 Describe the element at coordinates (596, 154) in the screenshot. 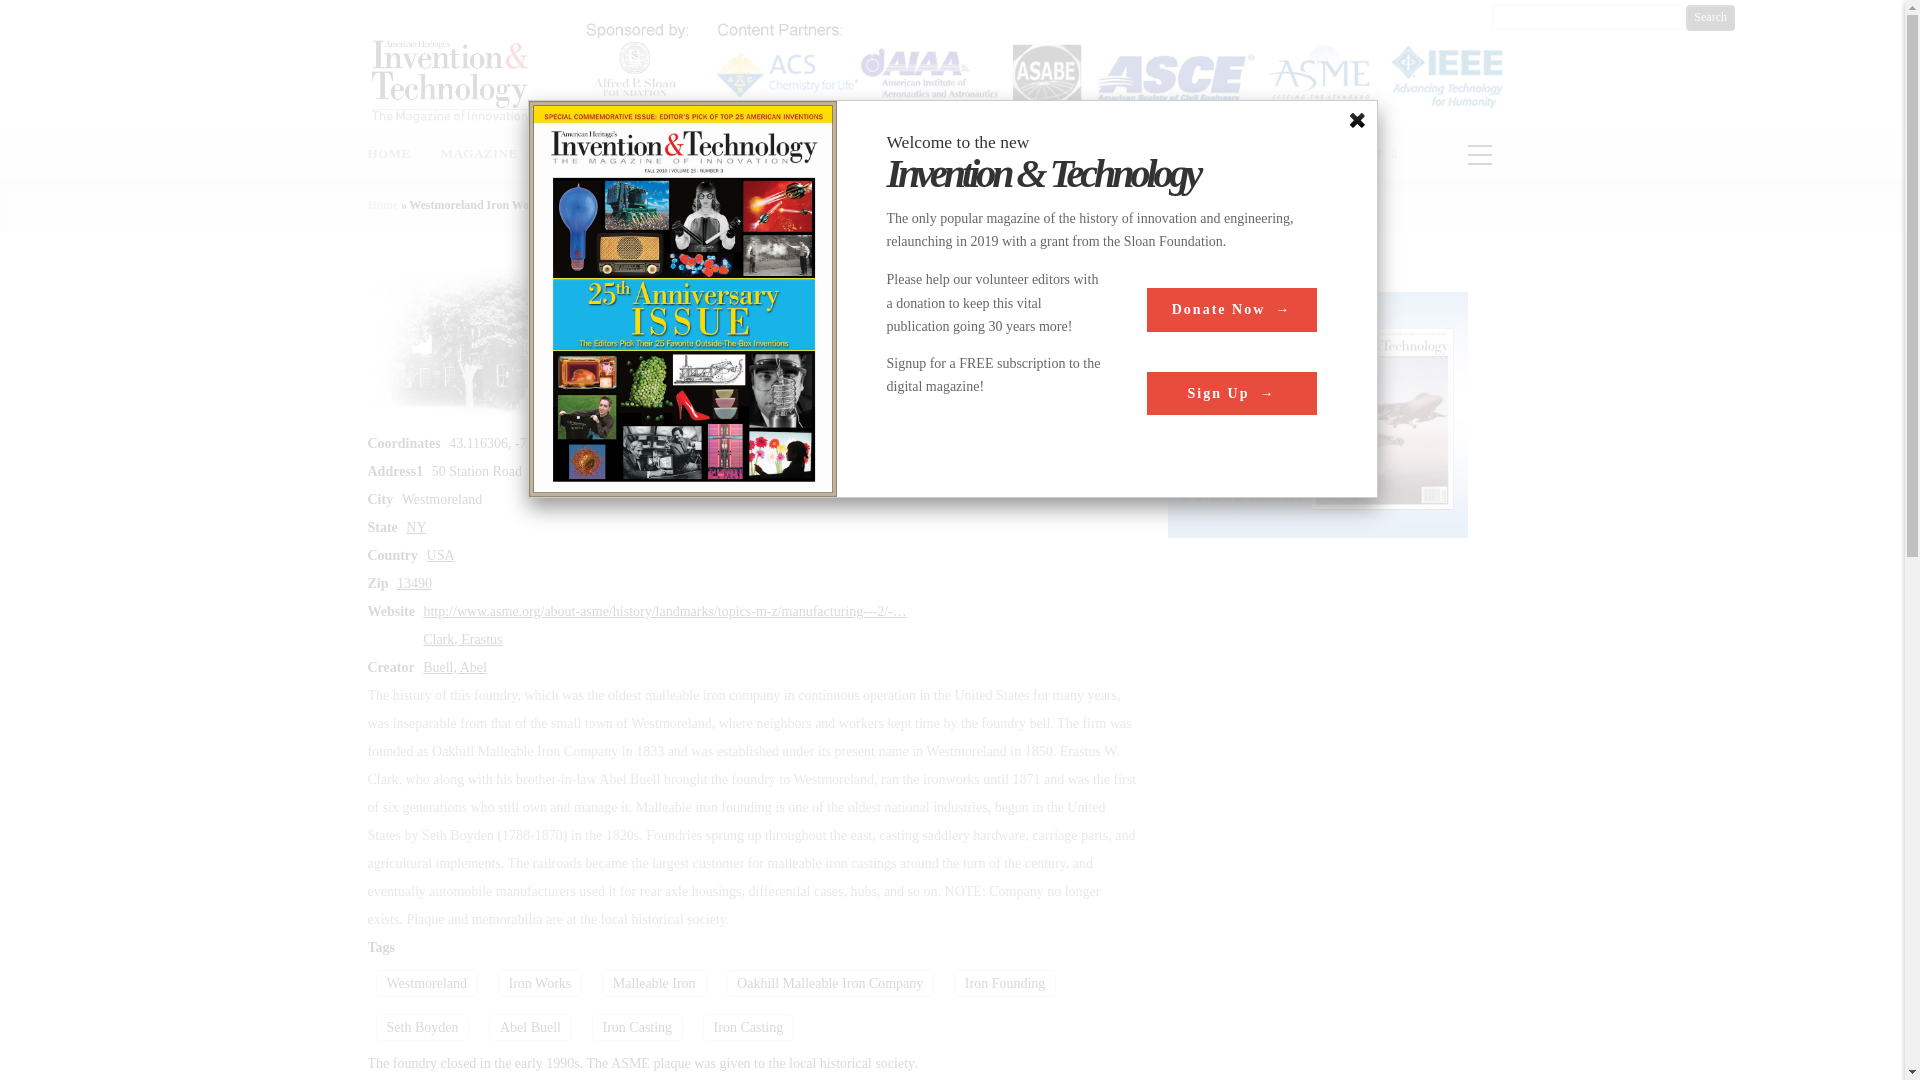

I see `AUTHORS` at that location.